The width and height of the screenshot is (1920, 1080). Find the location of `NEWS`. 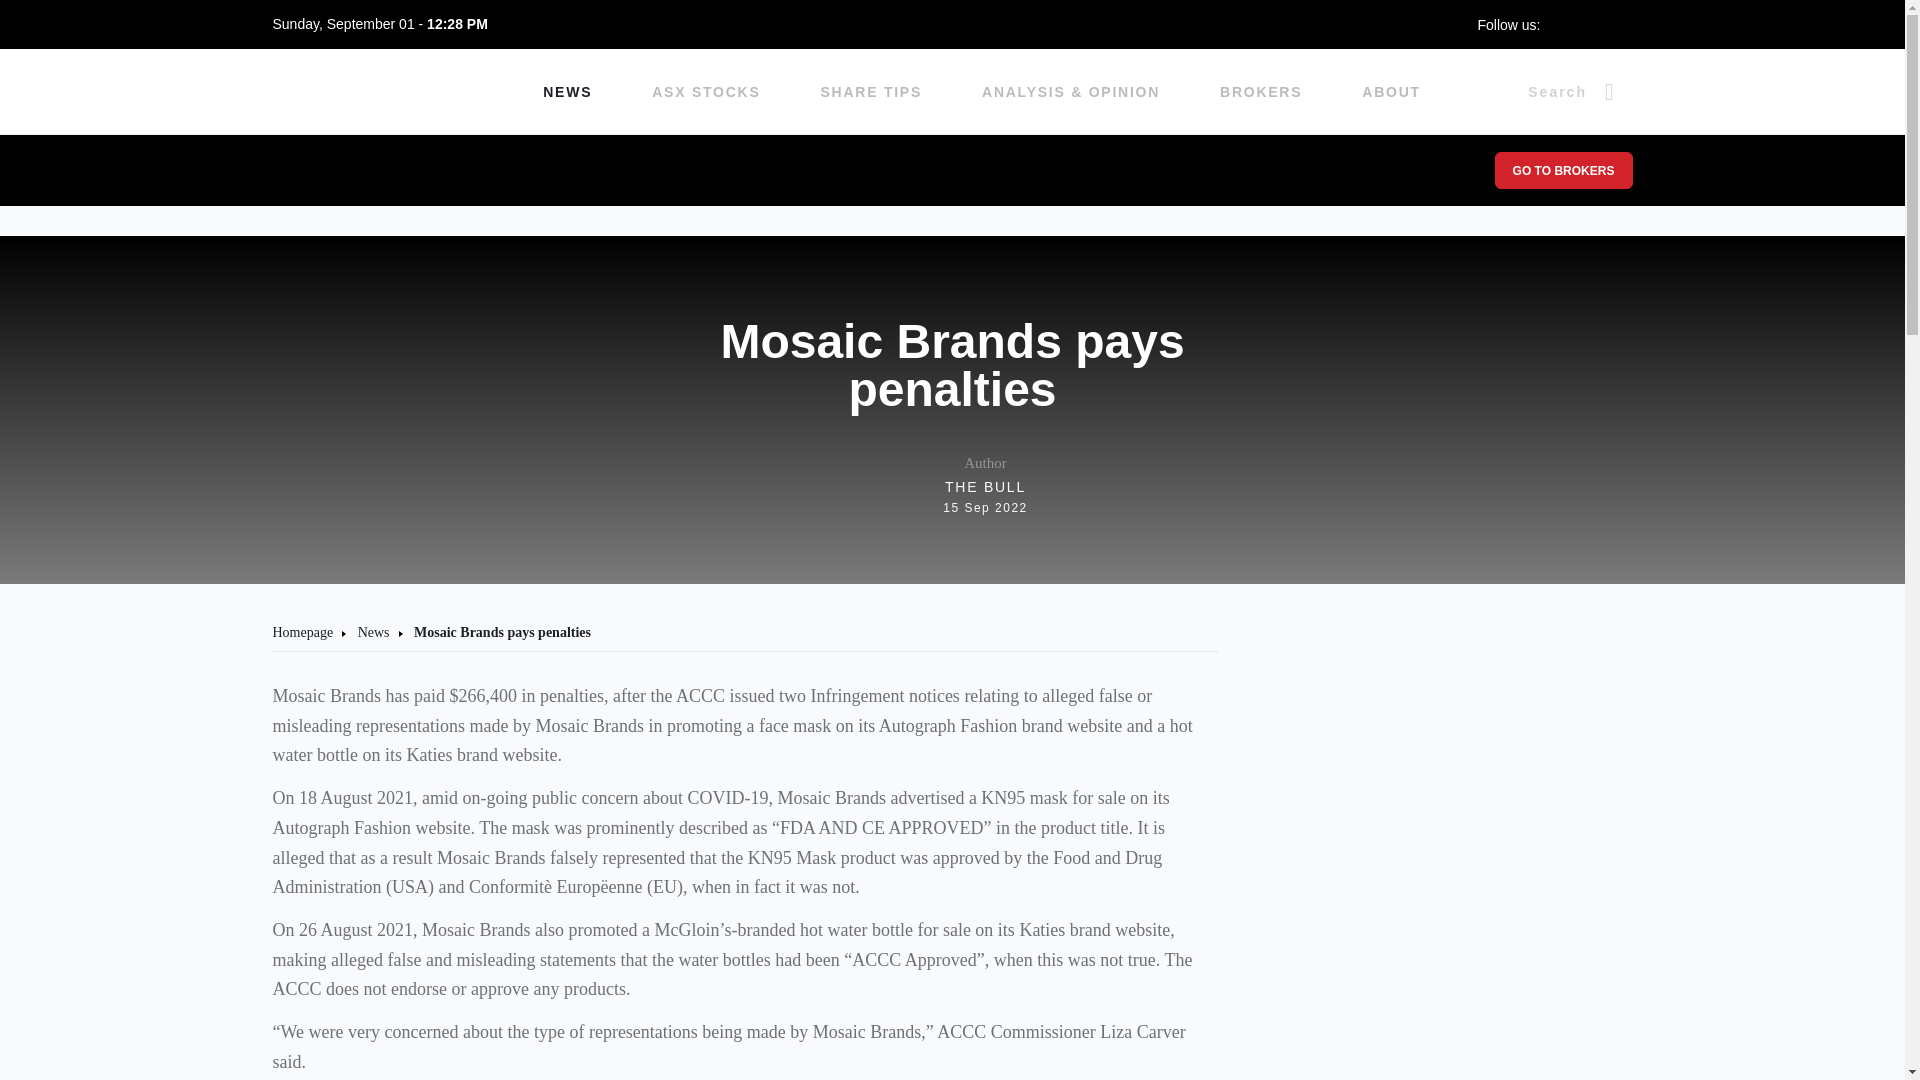

NEWS is located at coordinates (567, 92).